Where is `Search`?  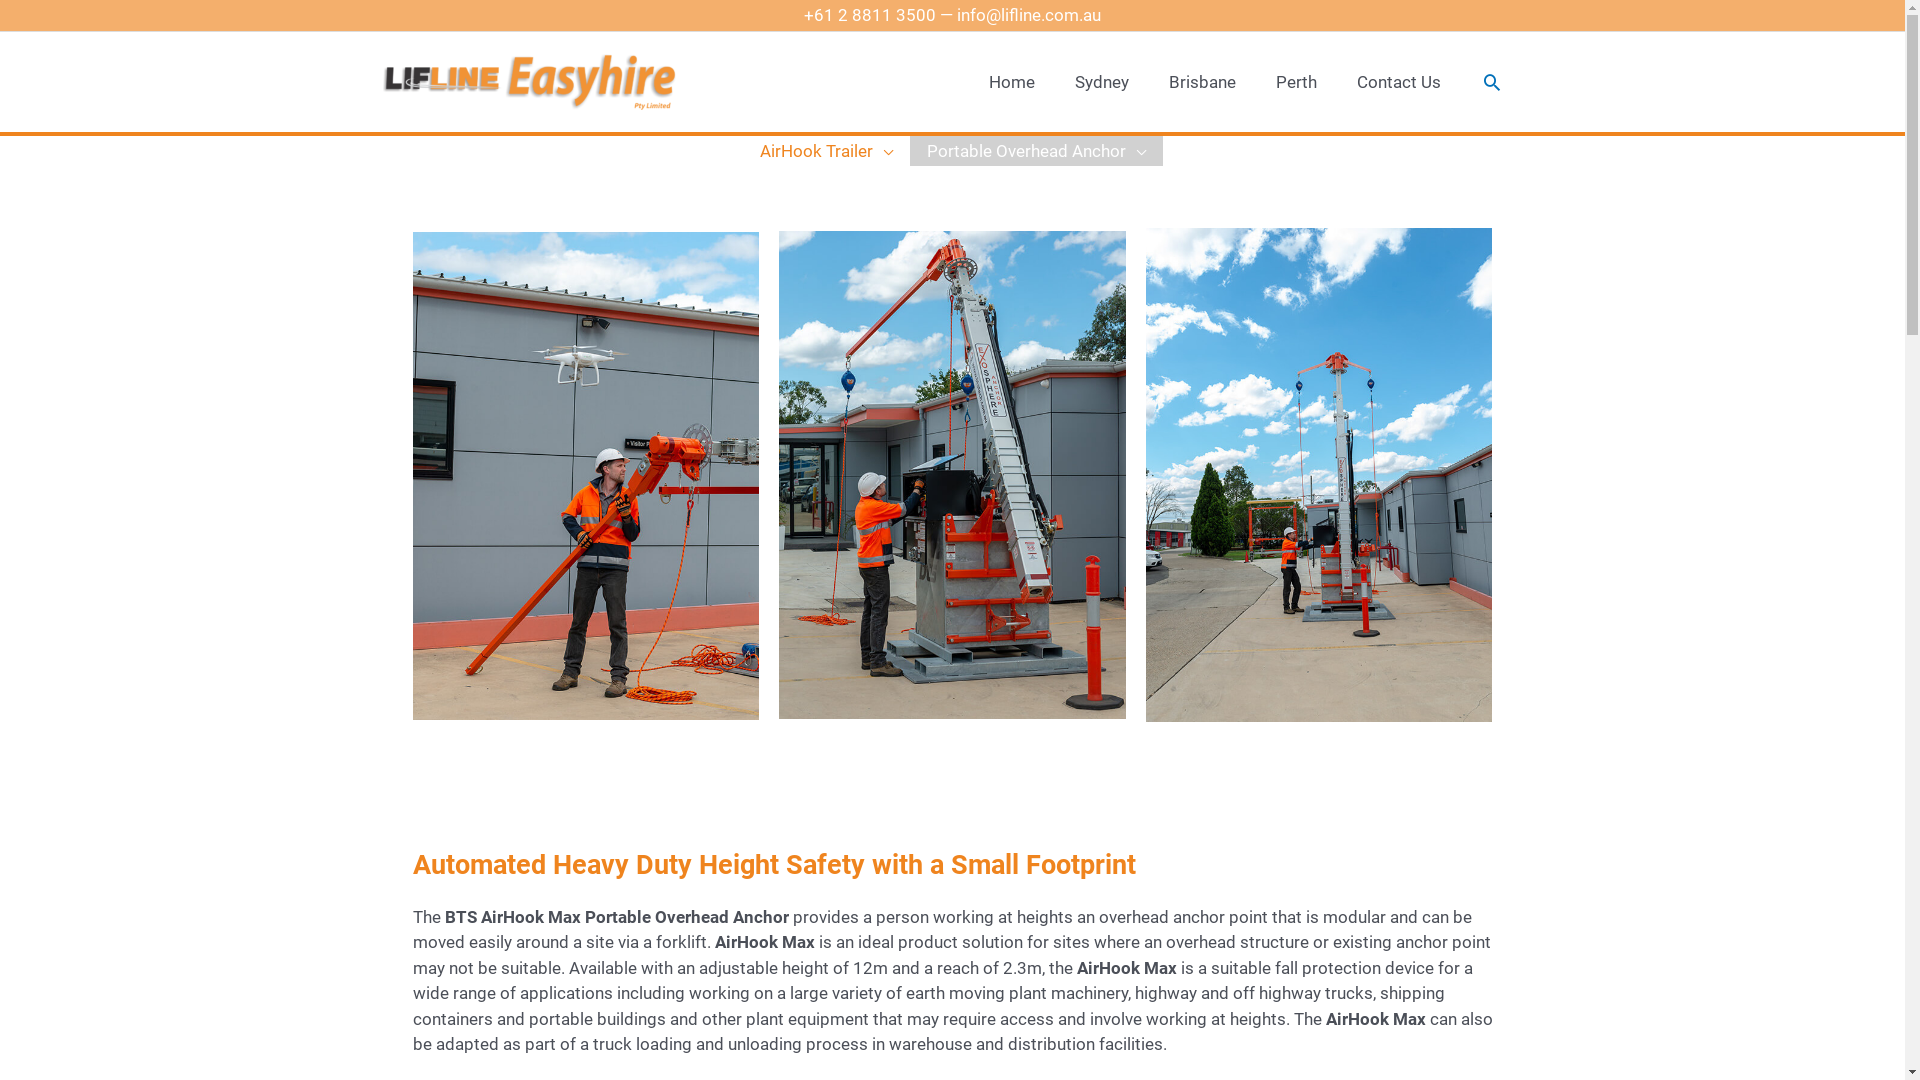
Search is located at coordinates (1491, 82).